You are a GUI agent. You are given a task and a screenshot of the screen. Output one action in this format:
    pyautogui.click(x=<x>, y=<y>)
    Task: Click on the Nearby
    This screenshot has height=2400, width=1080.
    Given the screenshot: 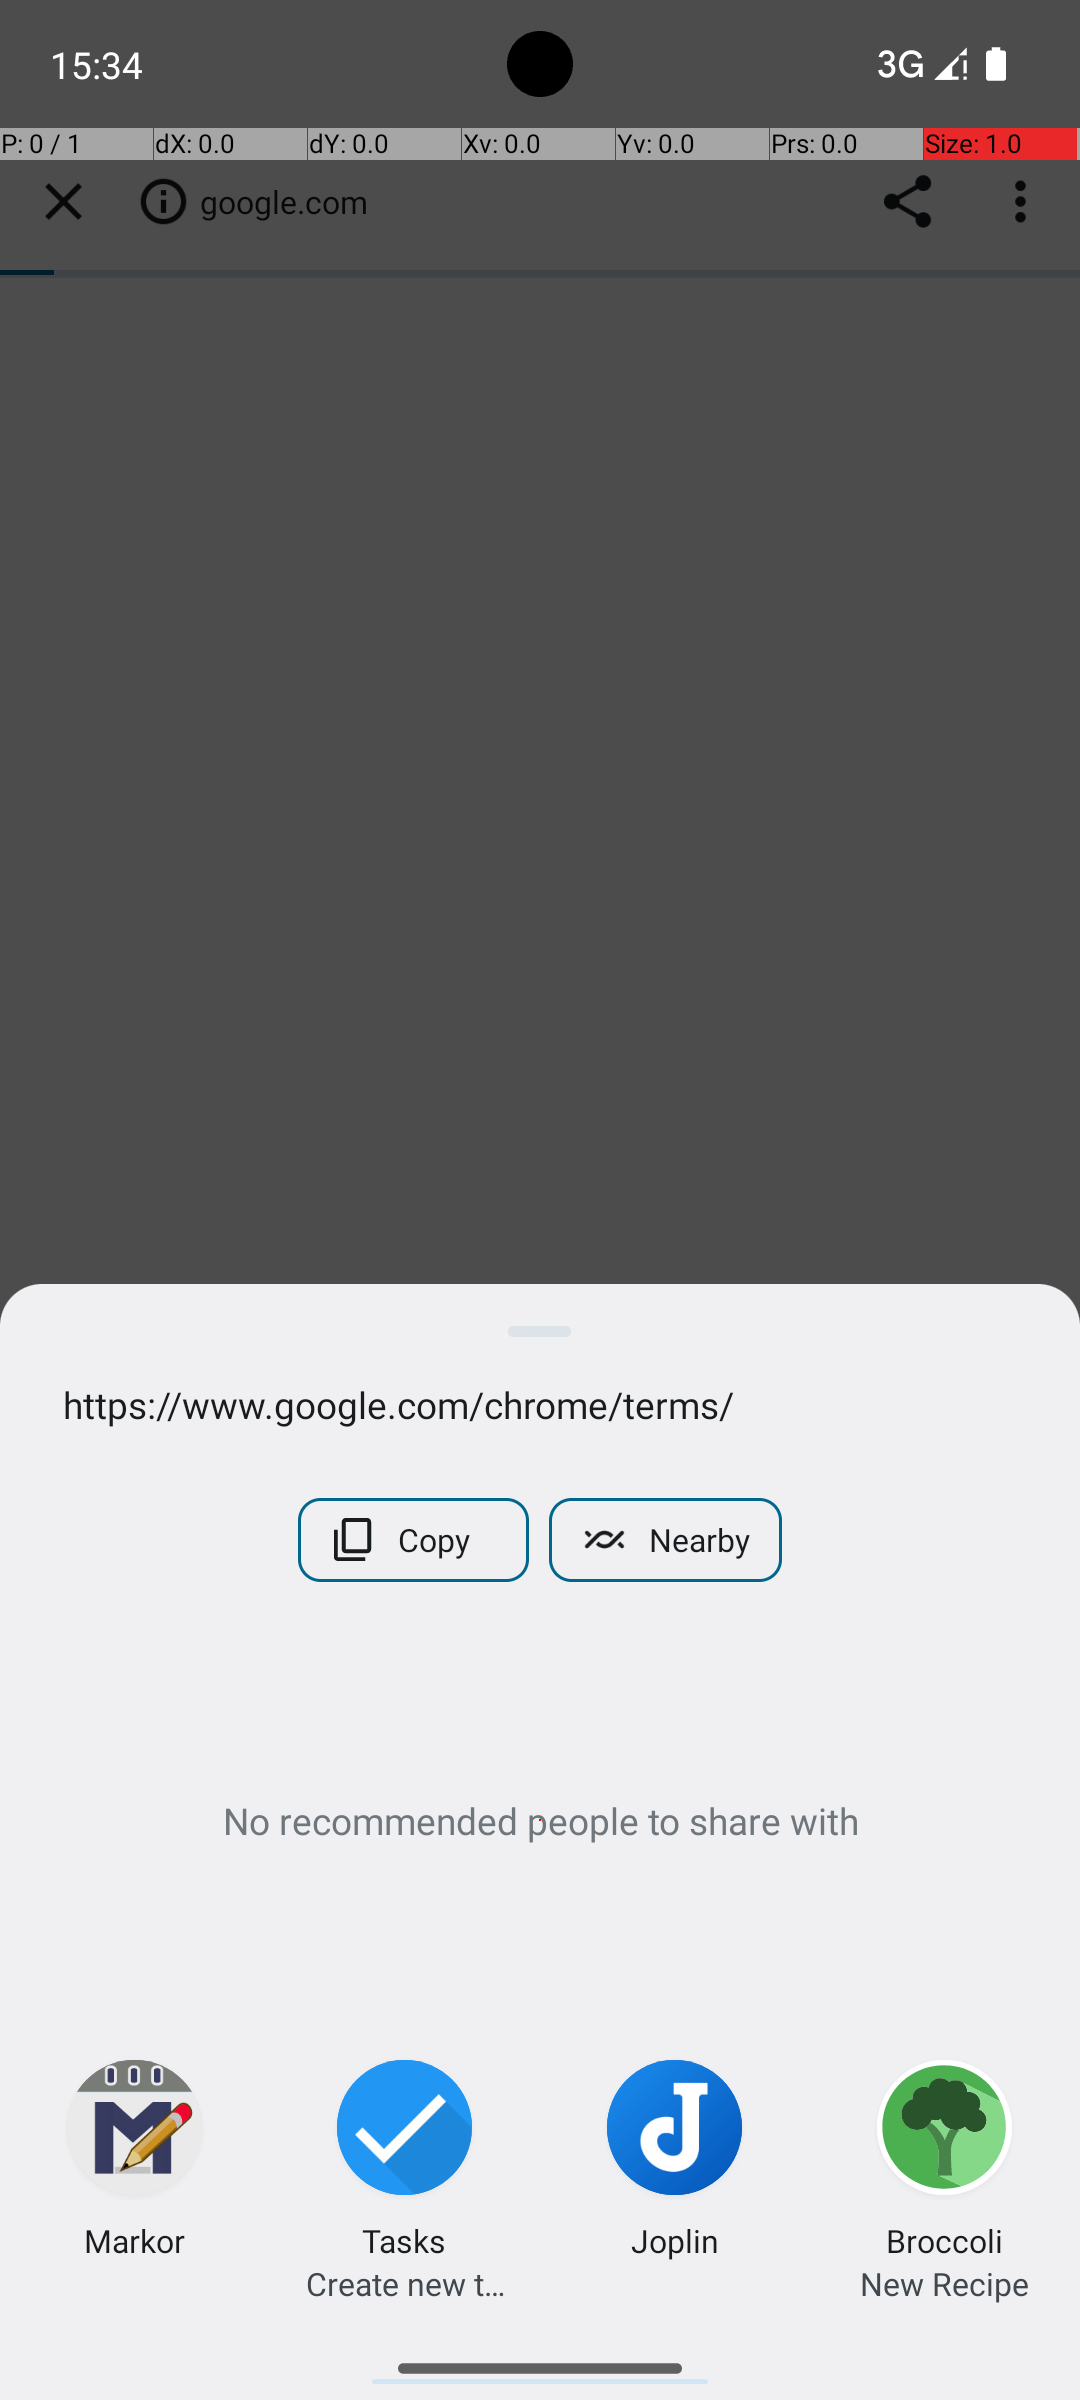 What is the action you would take?
    pyautogui.click(x=666, y=1540)
    